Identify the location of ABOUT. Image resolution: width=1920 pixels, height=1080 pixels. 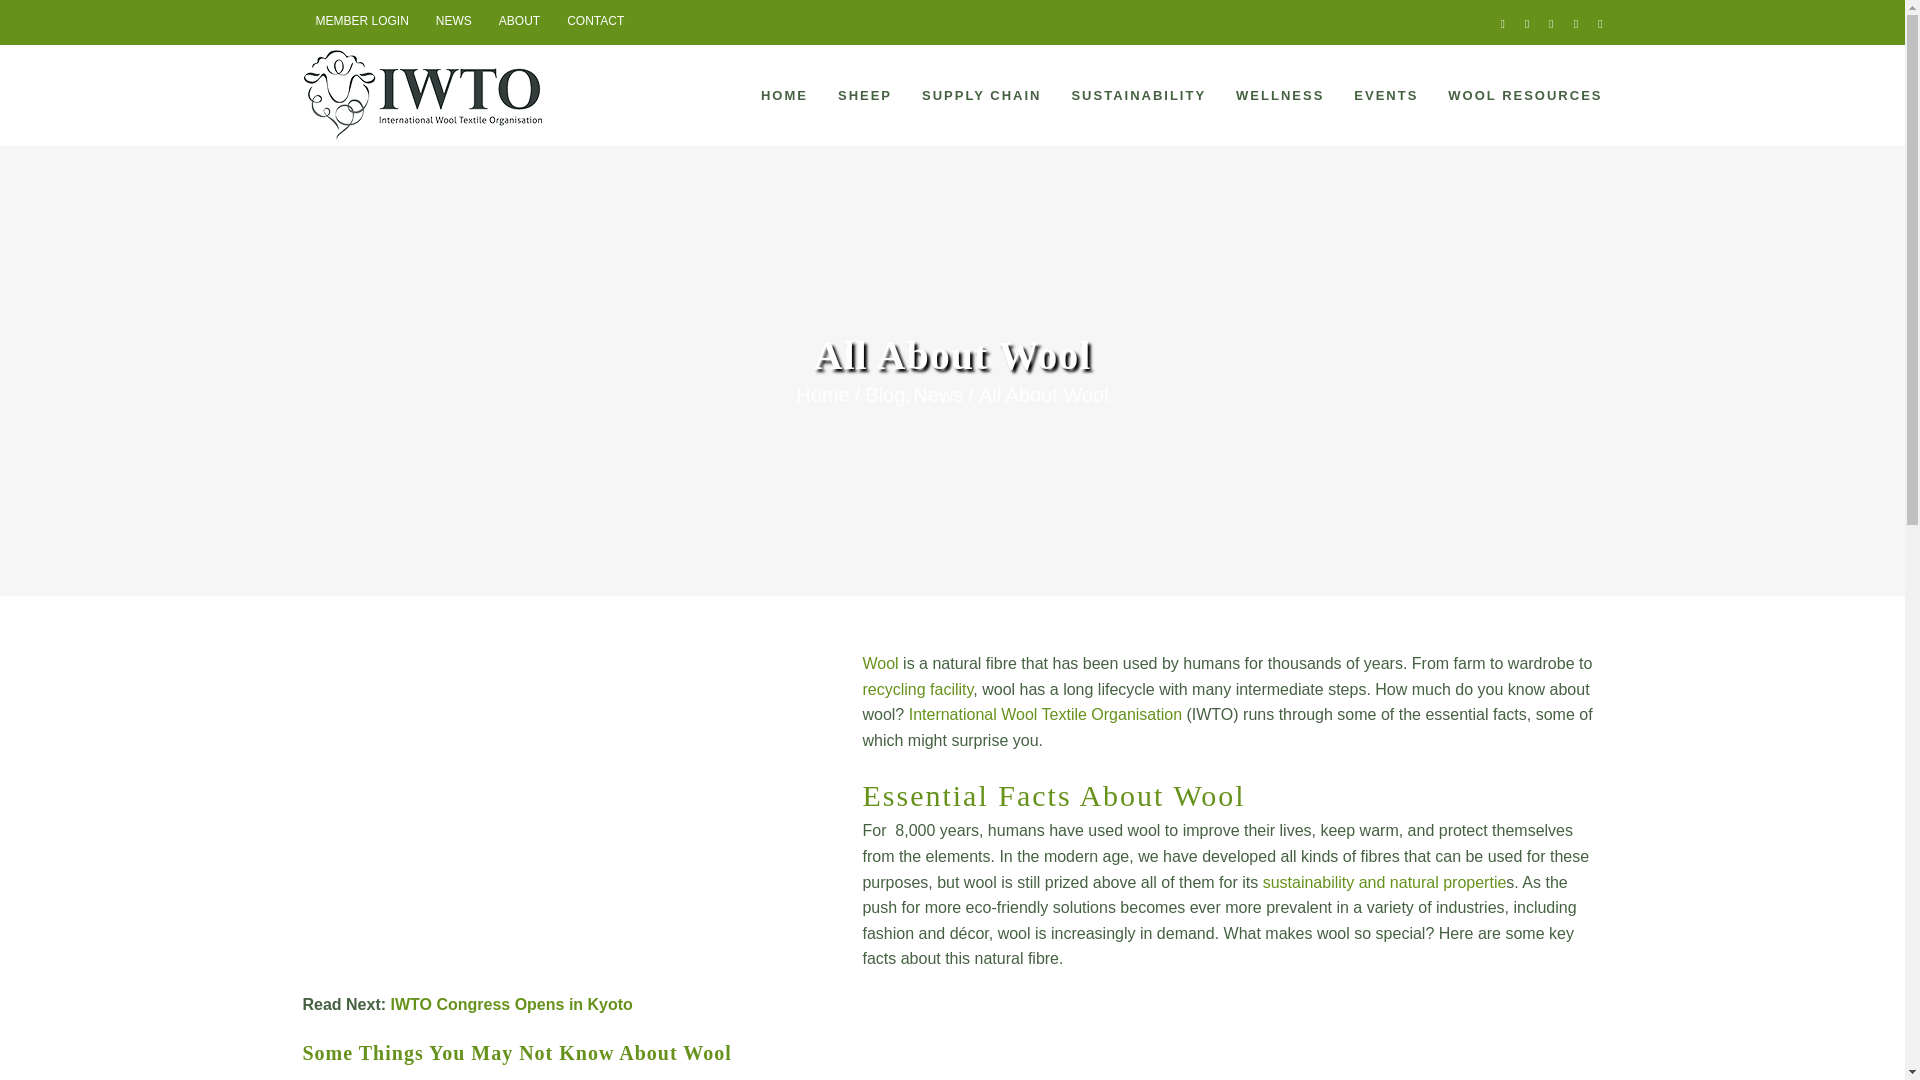
(518, 22).